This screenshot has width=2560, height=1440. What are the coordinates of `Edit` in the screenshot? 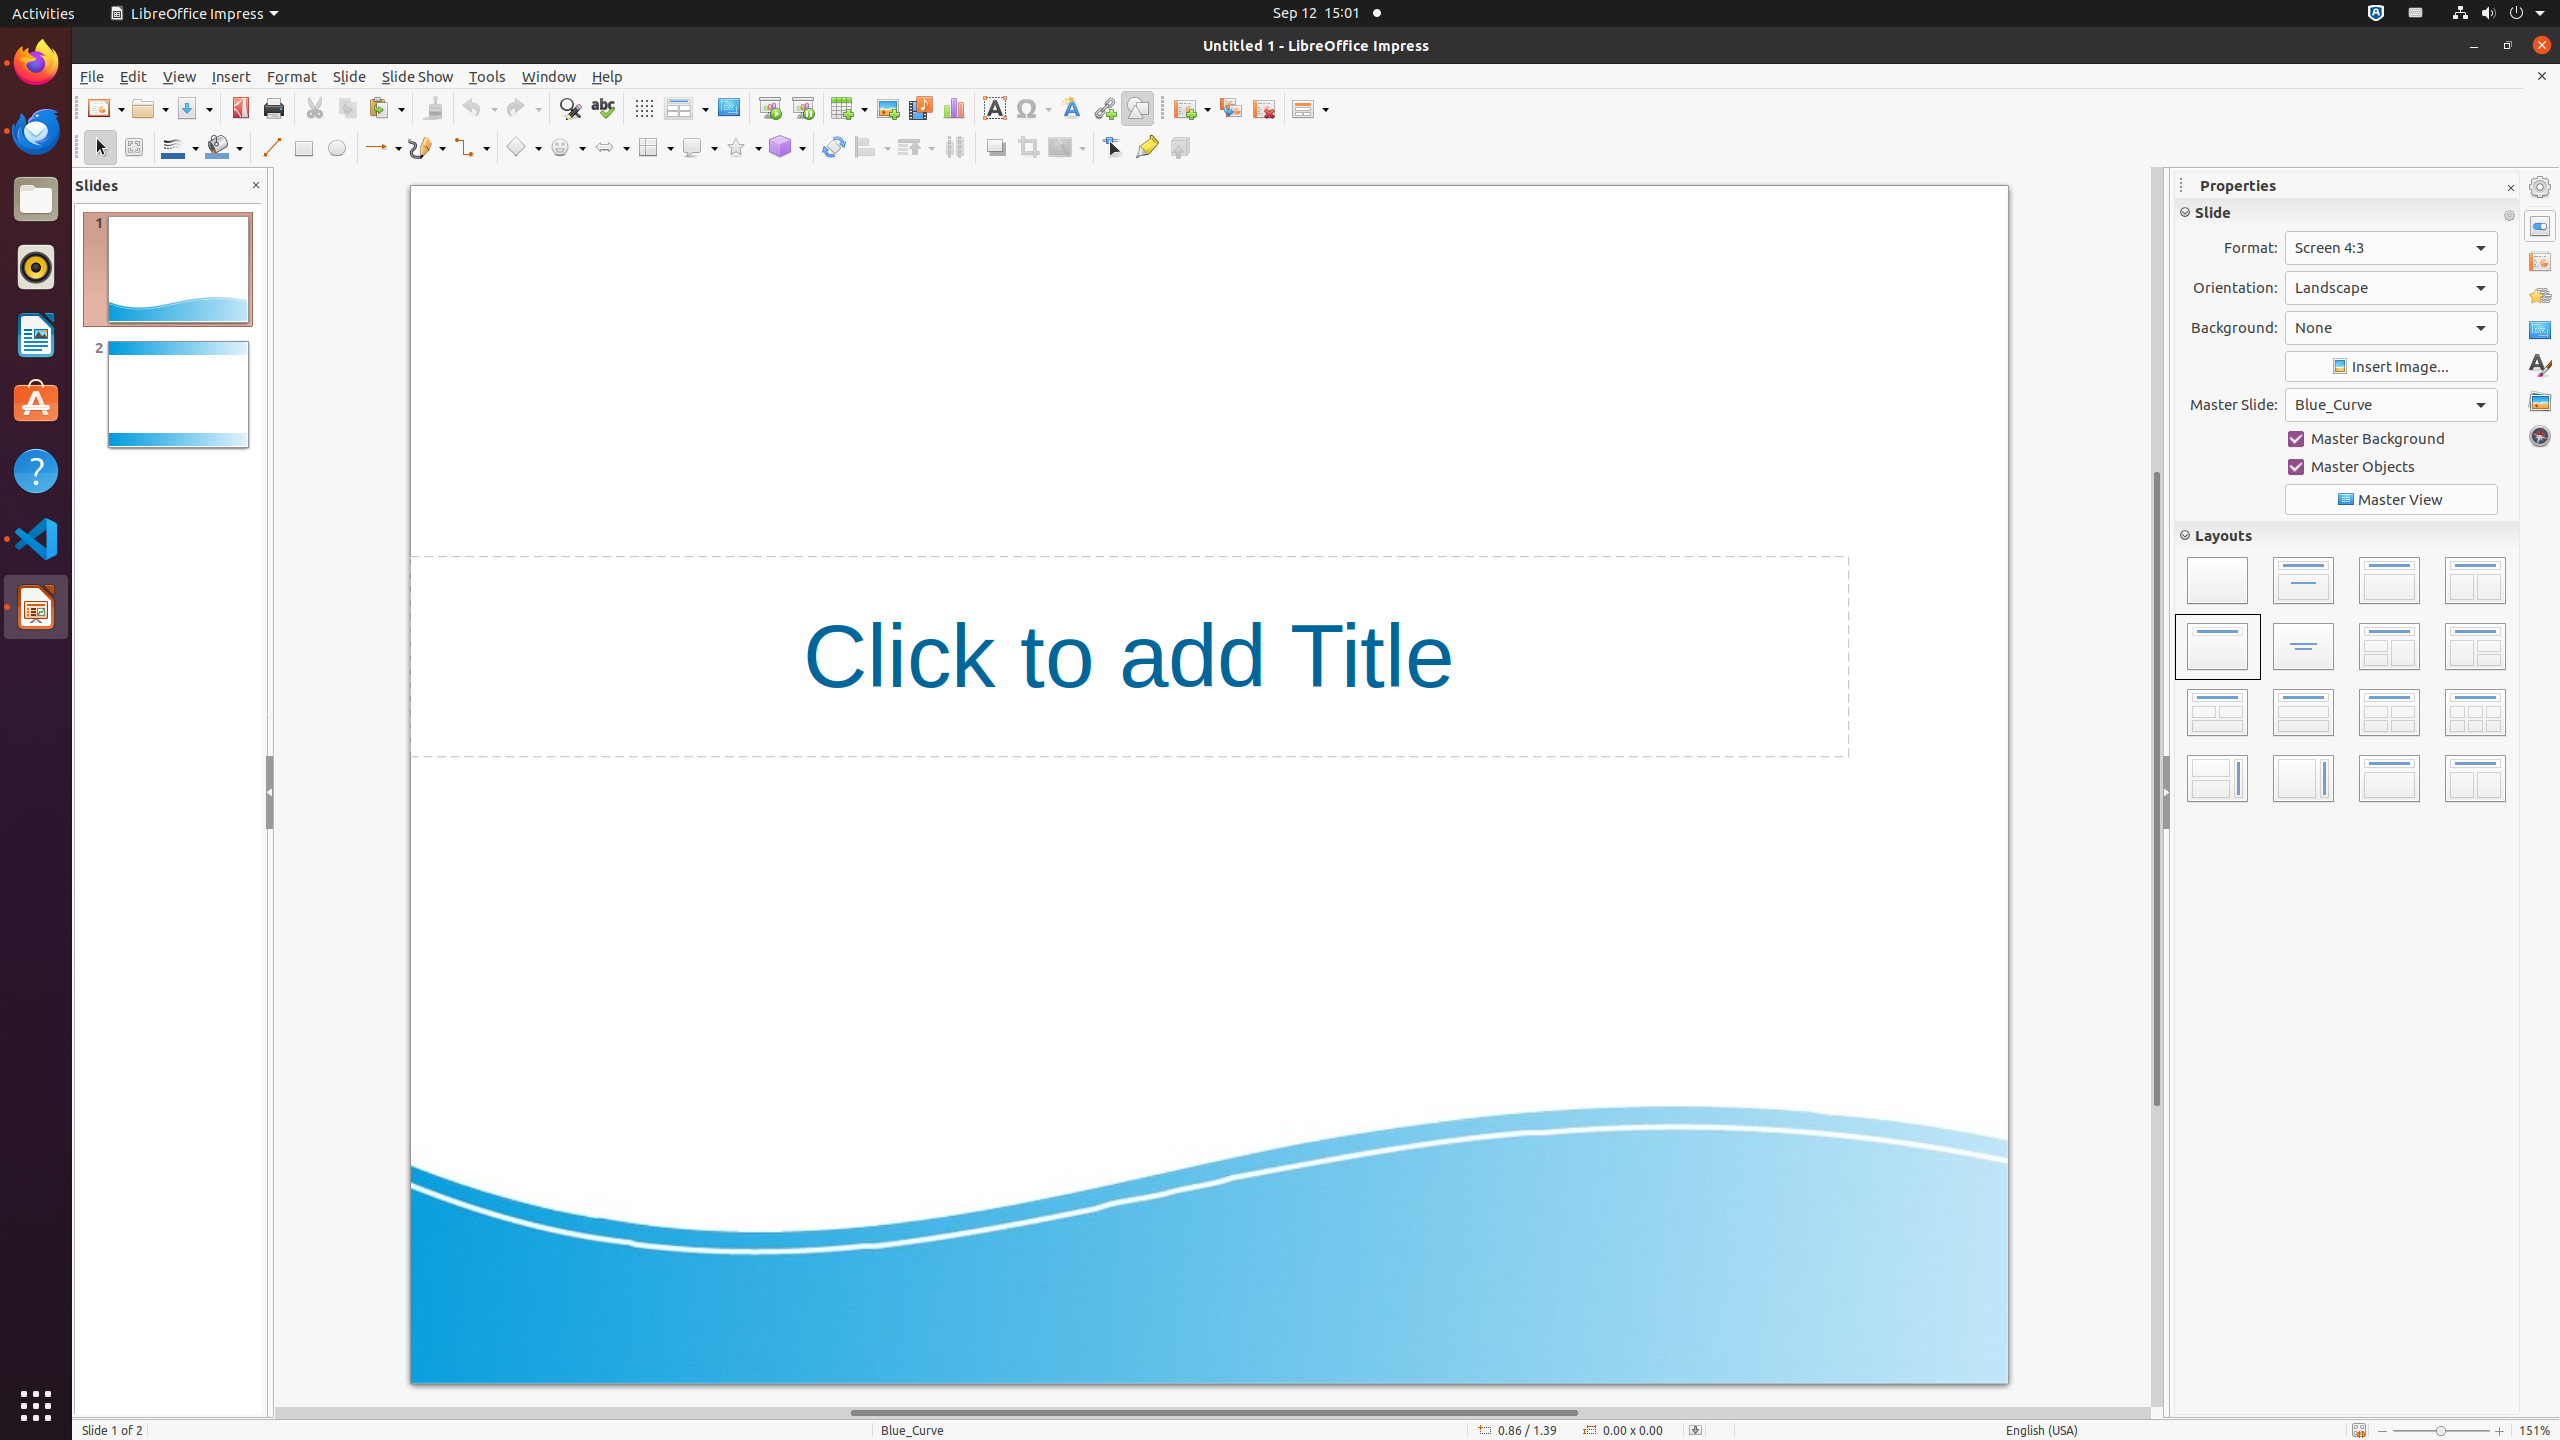 It's located at (134, 76).